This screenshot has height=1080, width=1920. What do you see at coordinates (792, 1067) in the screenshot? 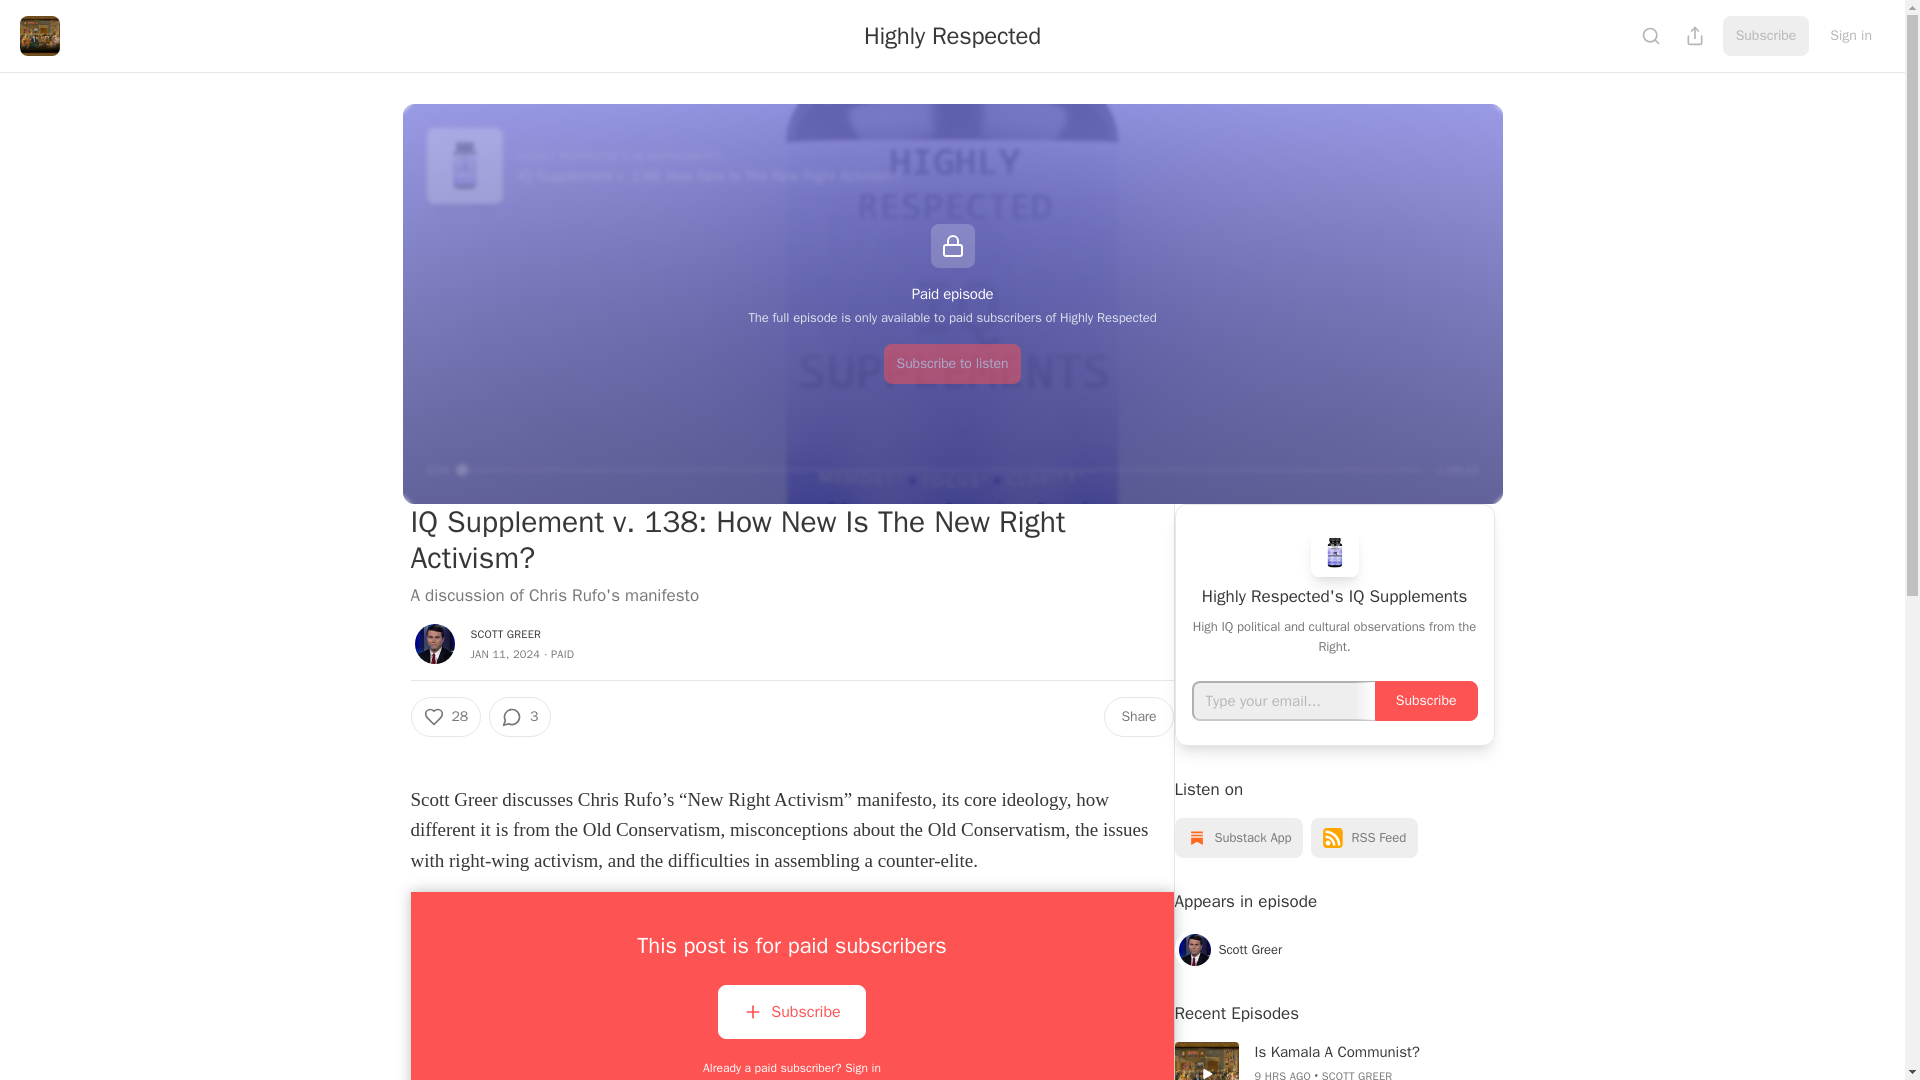
I see `Already a paid subscriber? Sign in` at bounding box center [792, 1067].